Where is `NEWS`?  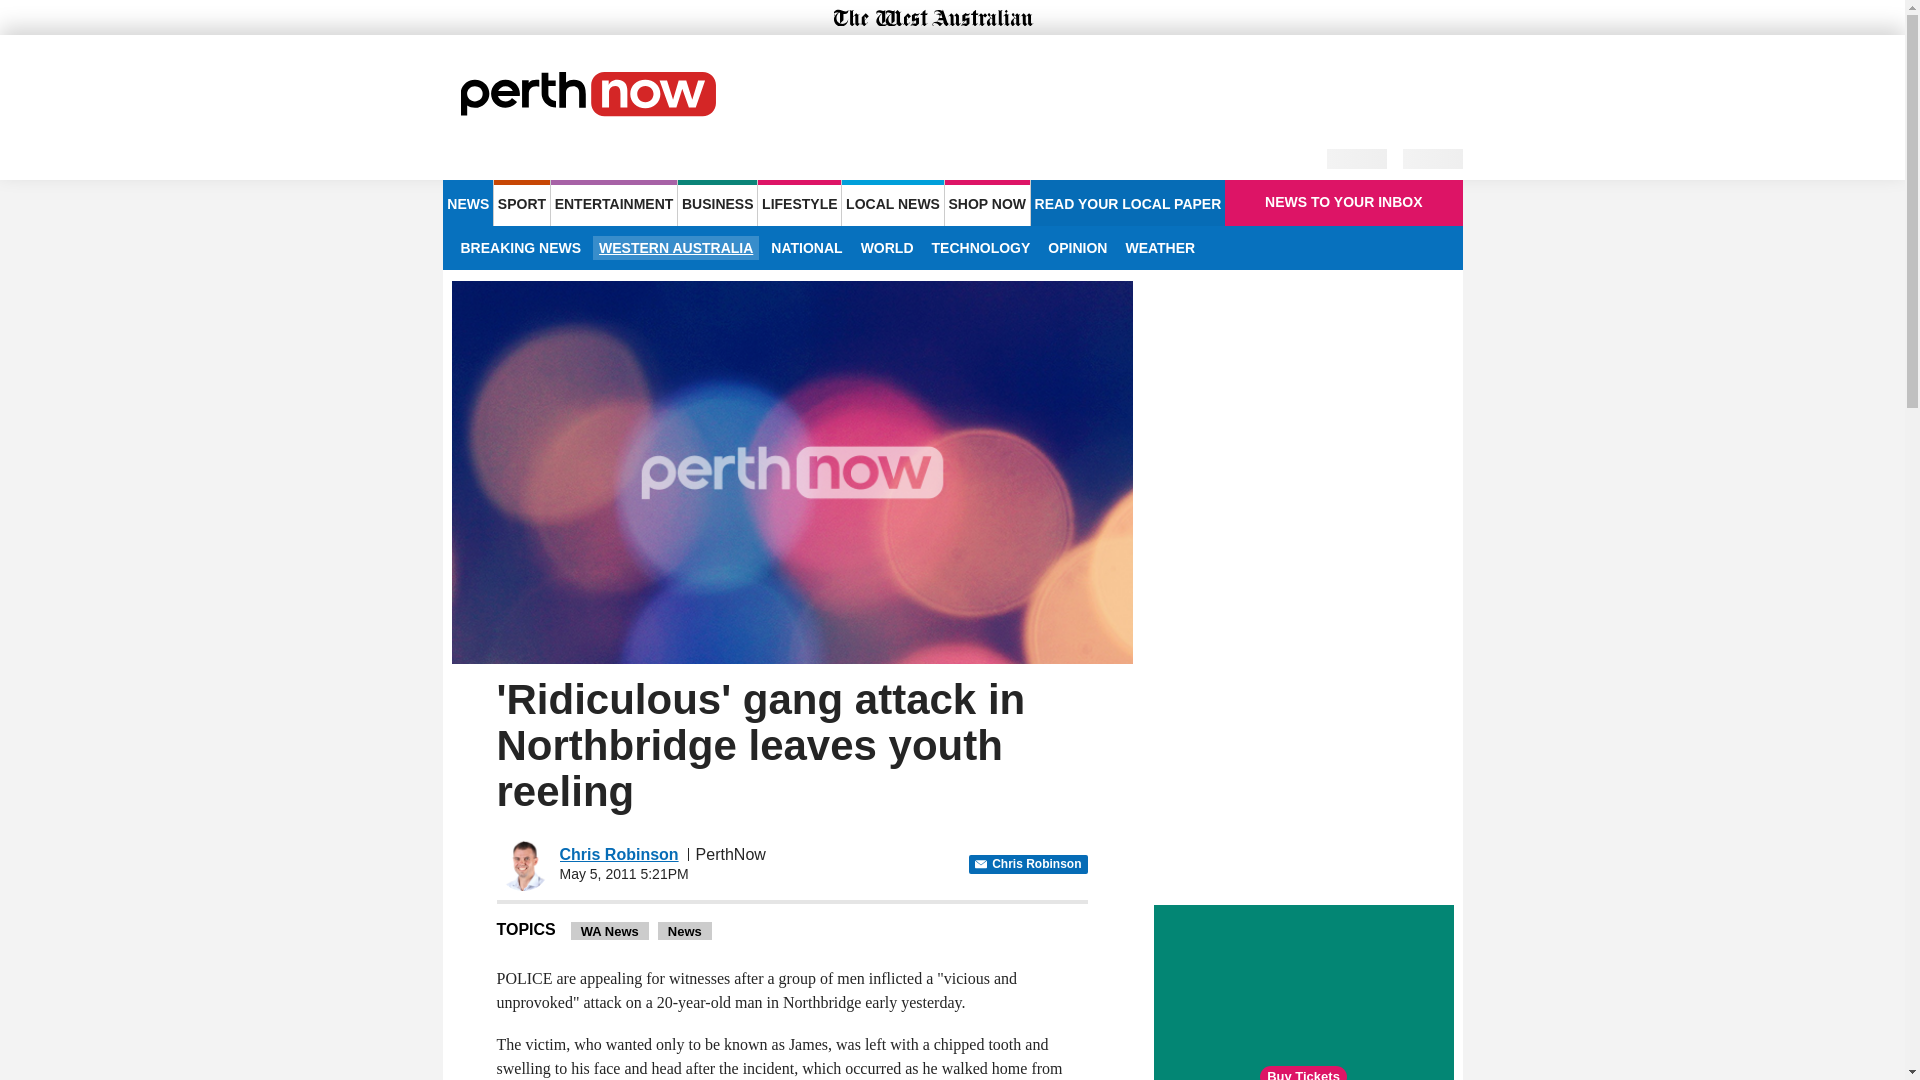
NEWS is located at coordinates (467, 202).